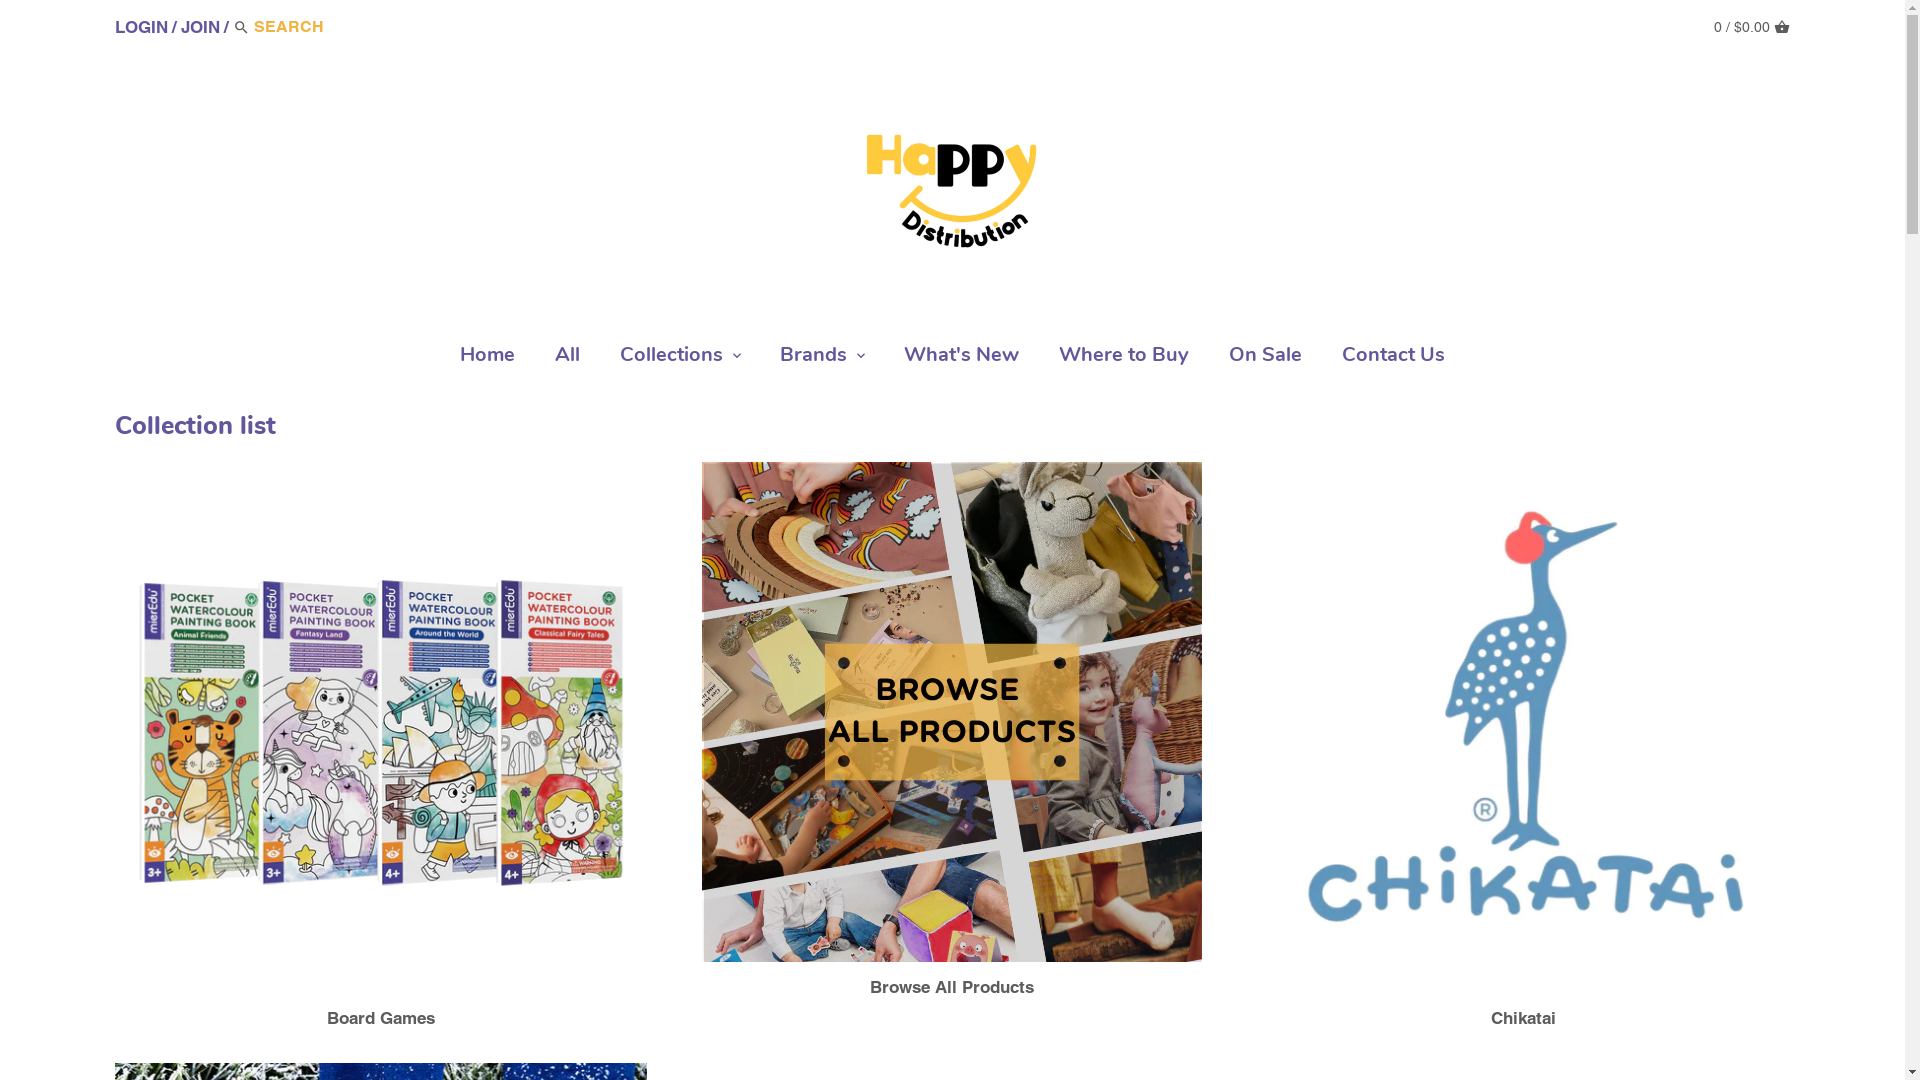 Image resolution: width=1920 pixels, height=1080 pixels. I want to click on Contact Us, so click(1394, 359).